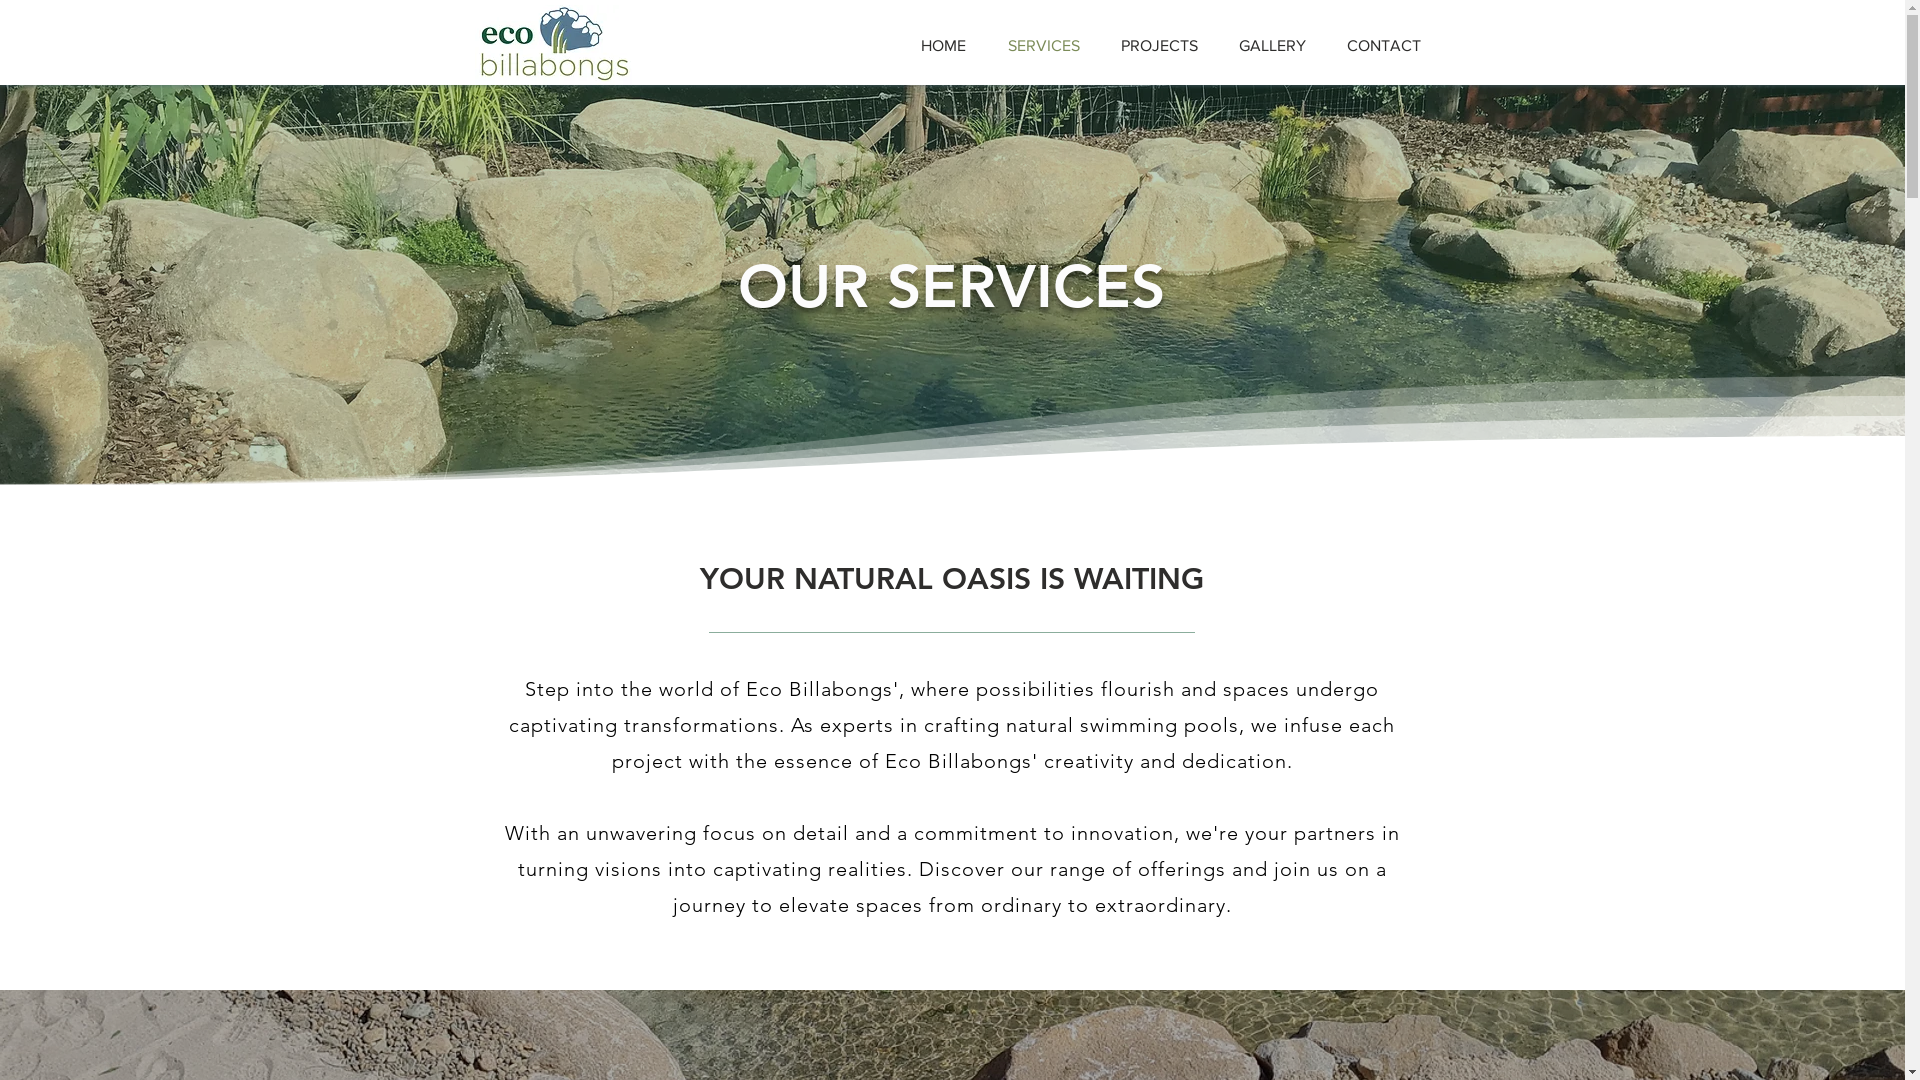  What do you see at coordinates (1159, 46) in the screenshot?
I see `PROJECTS` at bounding box center [1159, 46].